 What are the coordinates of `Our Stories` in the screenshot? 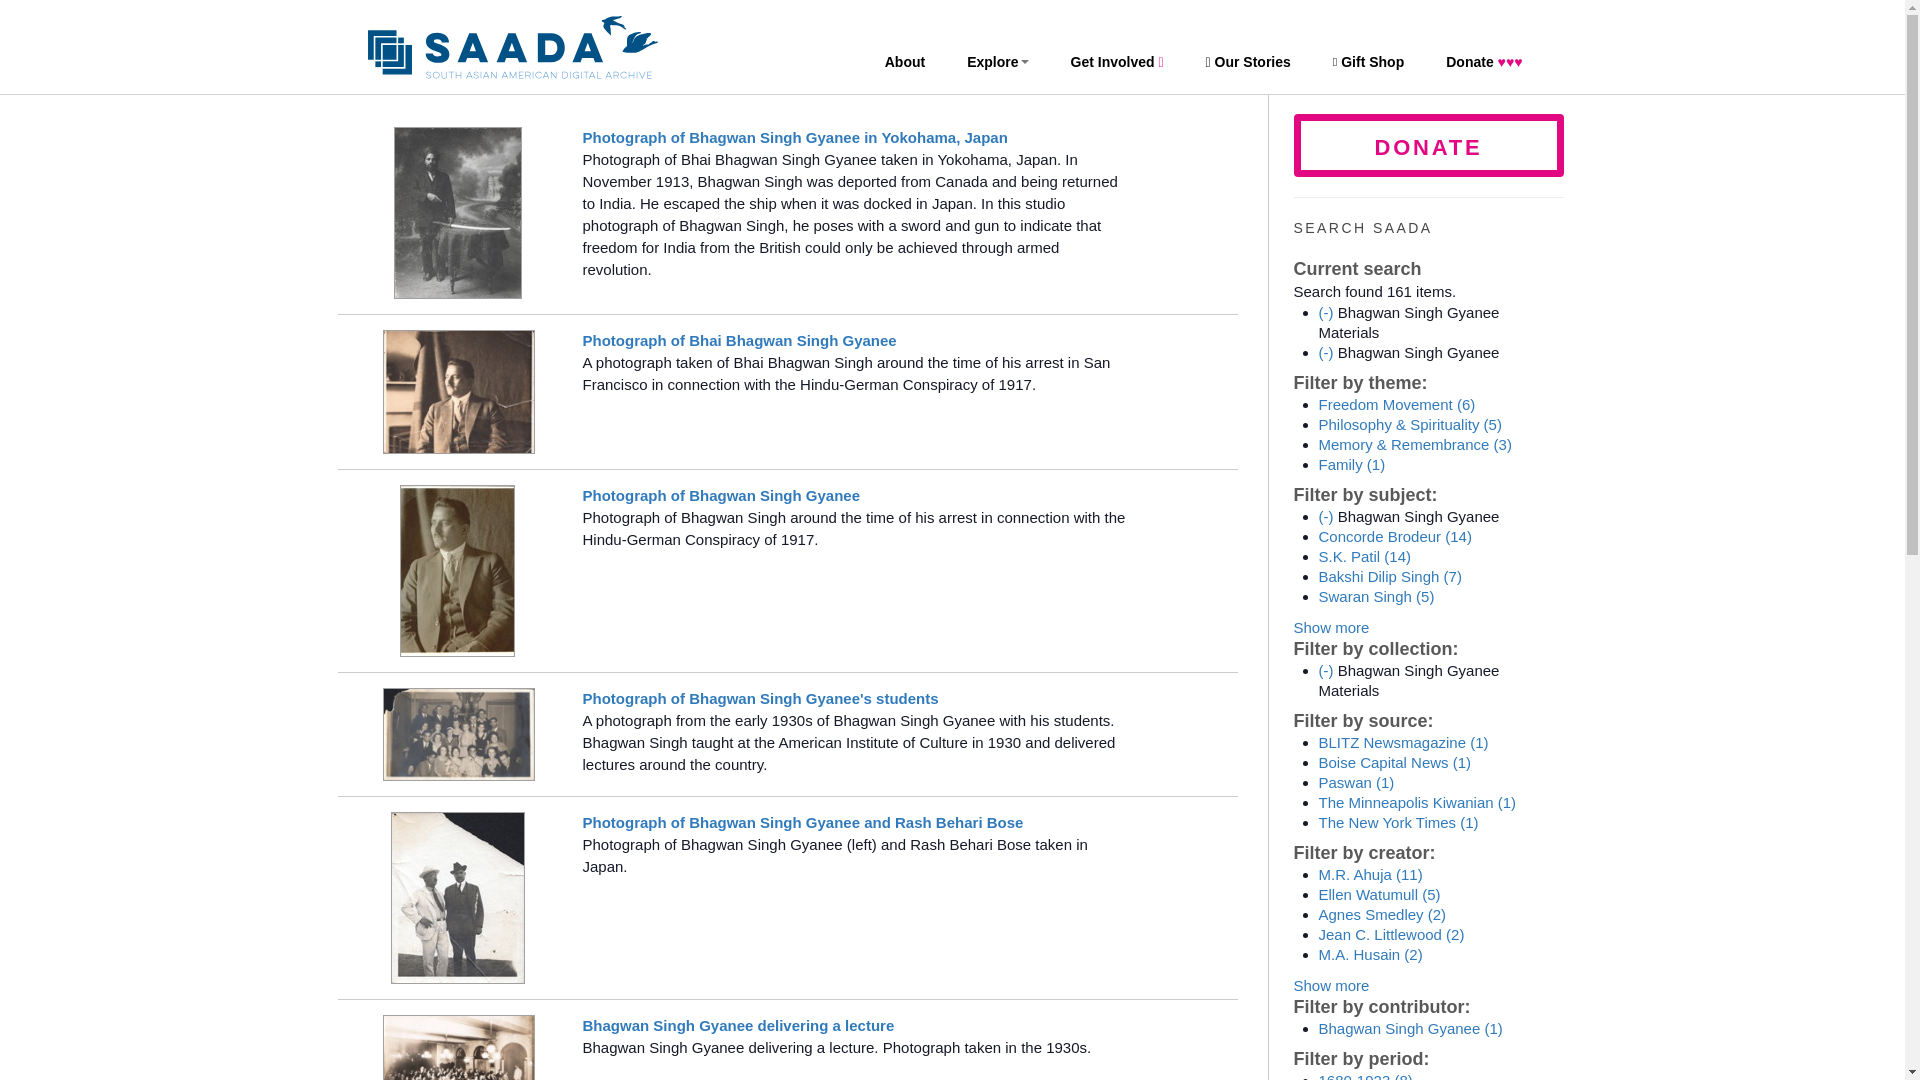 It's located at (1248, 62).